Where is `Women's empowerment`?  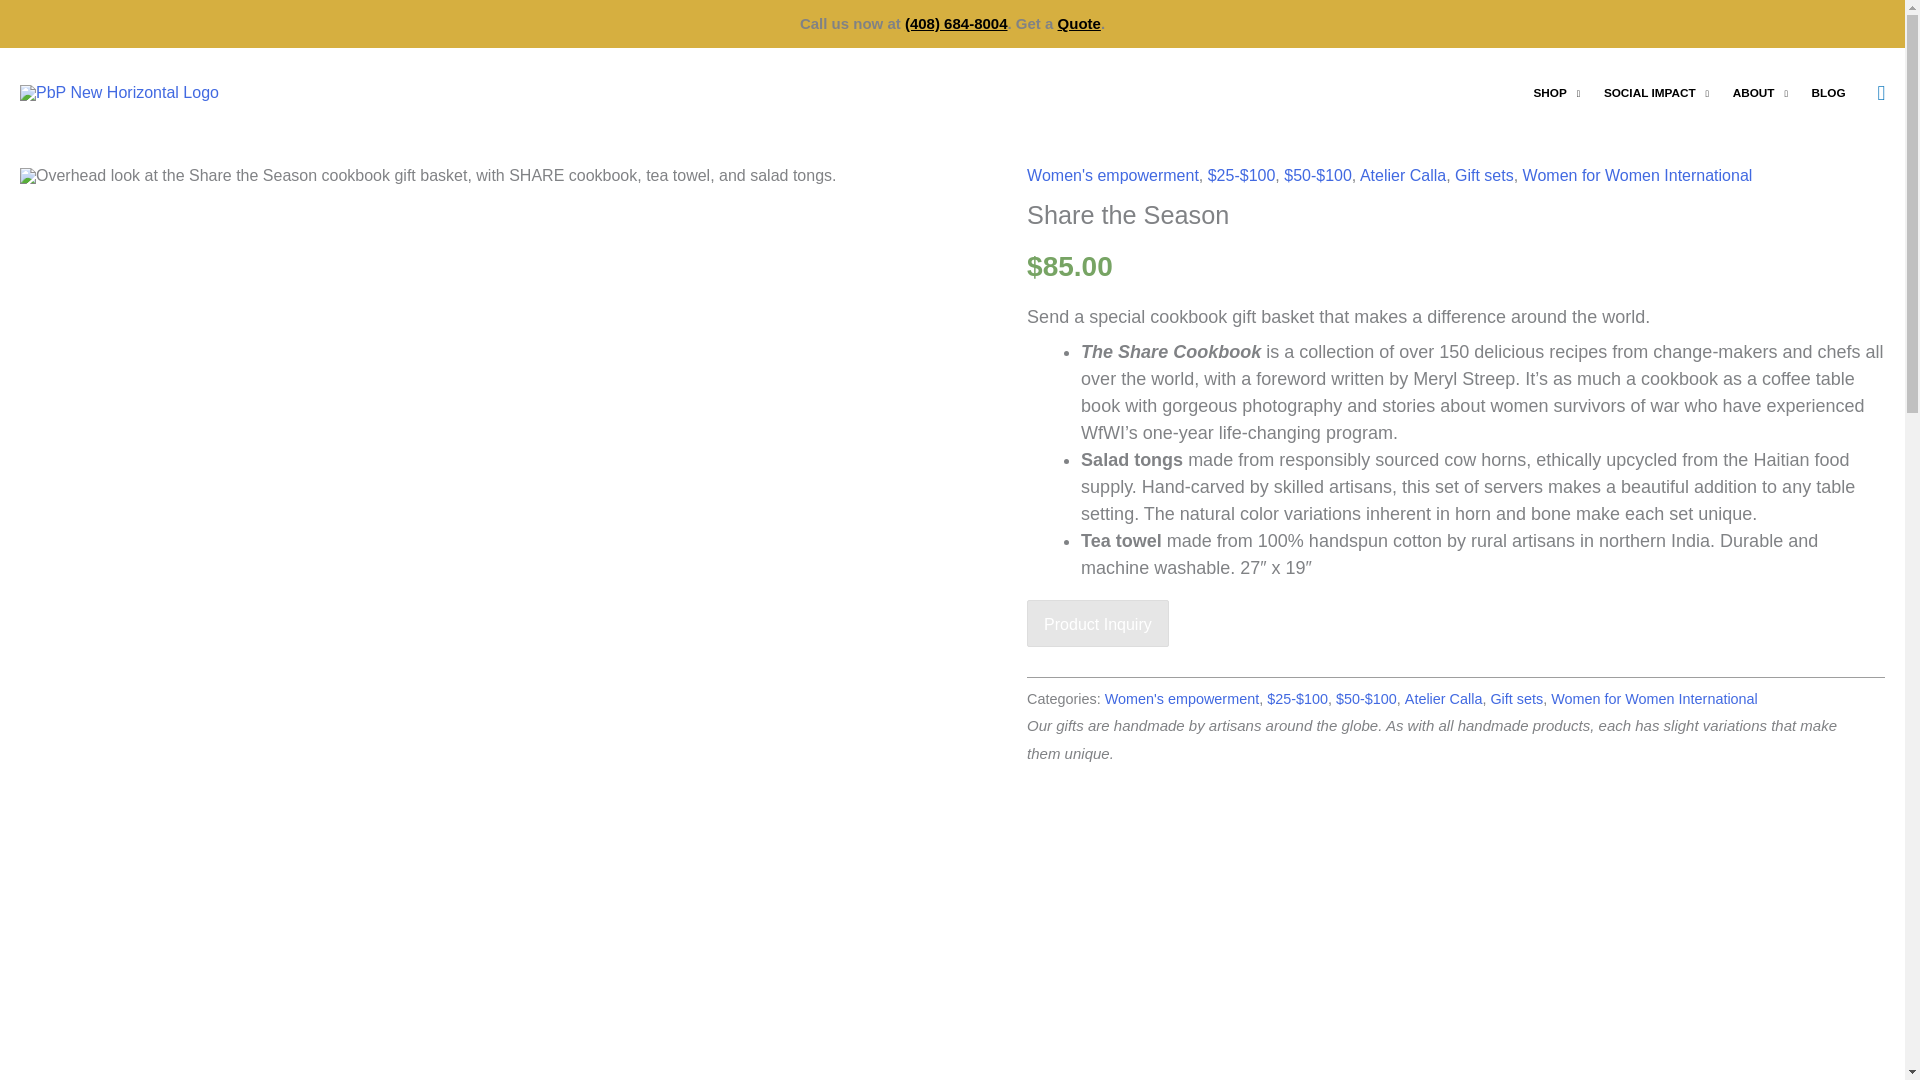 Women's empowerment is located at coordinates (1112, 175).